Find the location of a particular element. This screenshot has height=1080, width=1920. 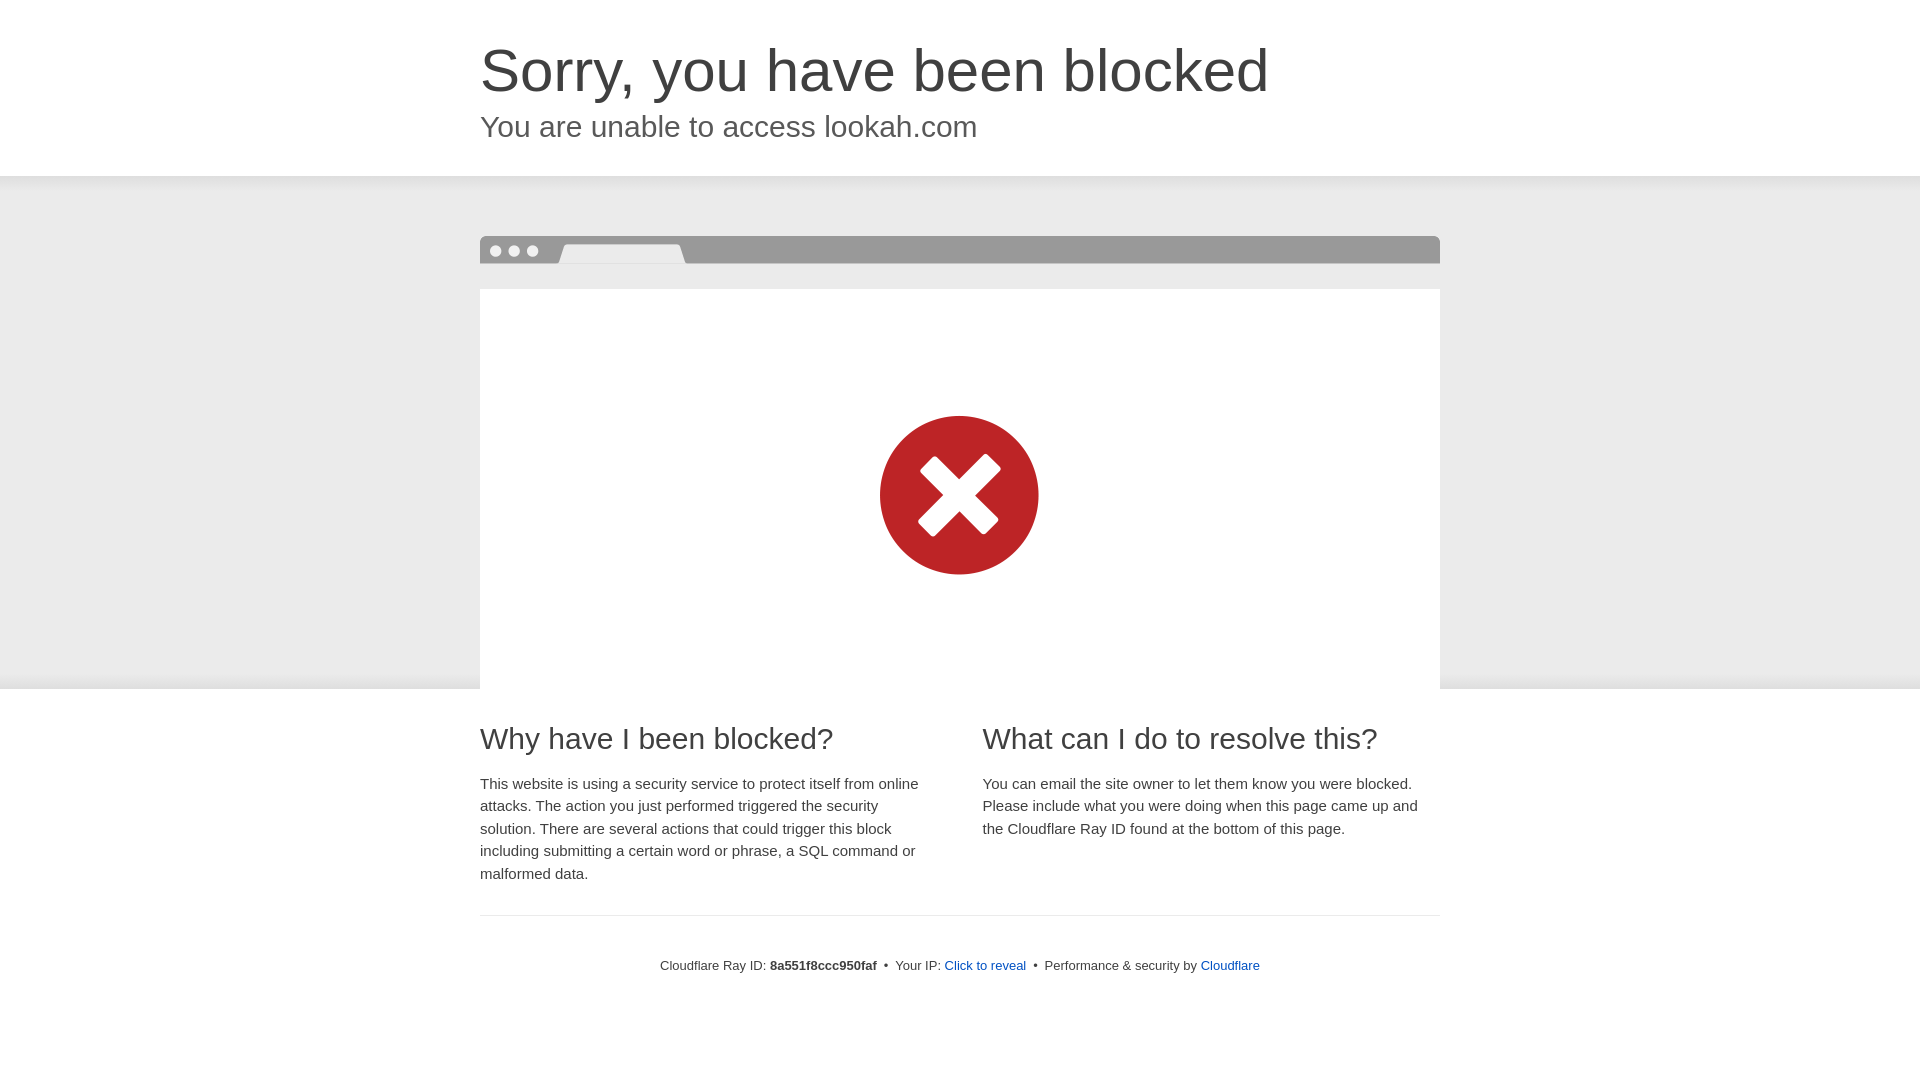

Click to reveal is located at coordinates (986, 966).